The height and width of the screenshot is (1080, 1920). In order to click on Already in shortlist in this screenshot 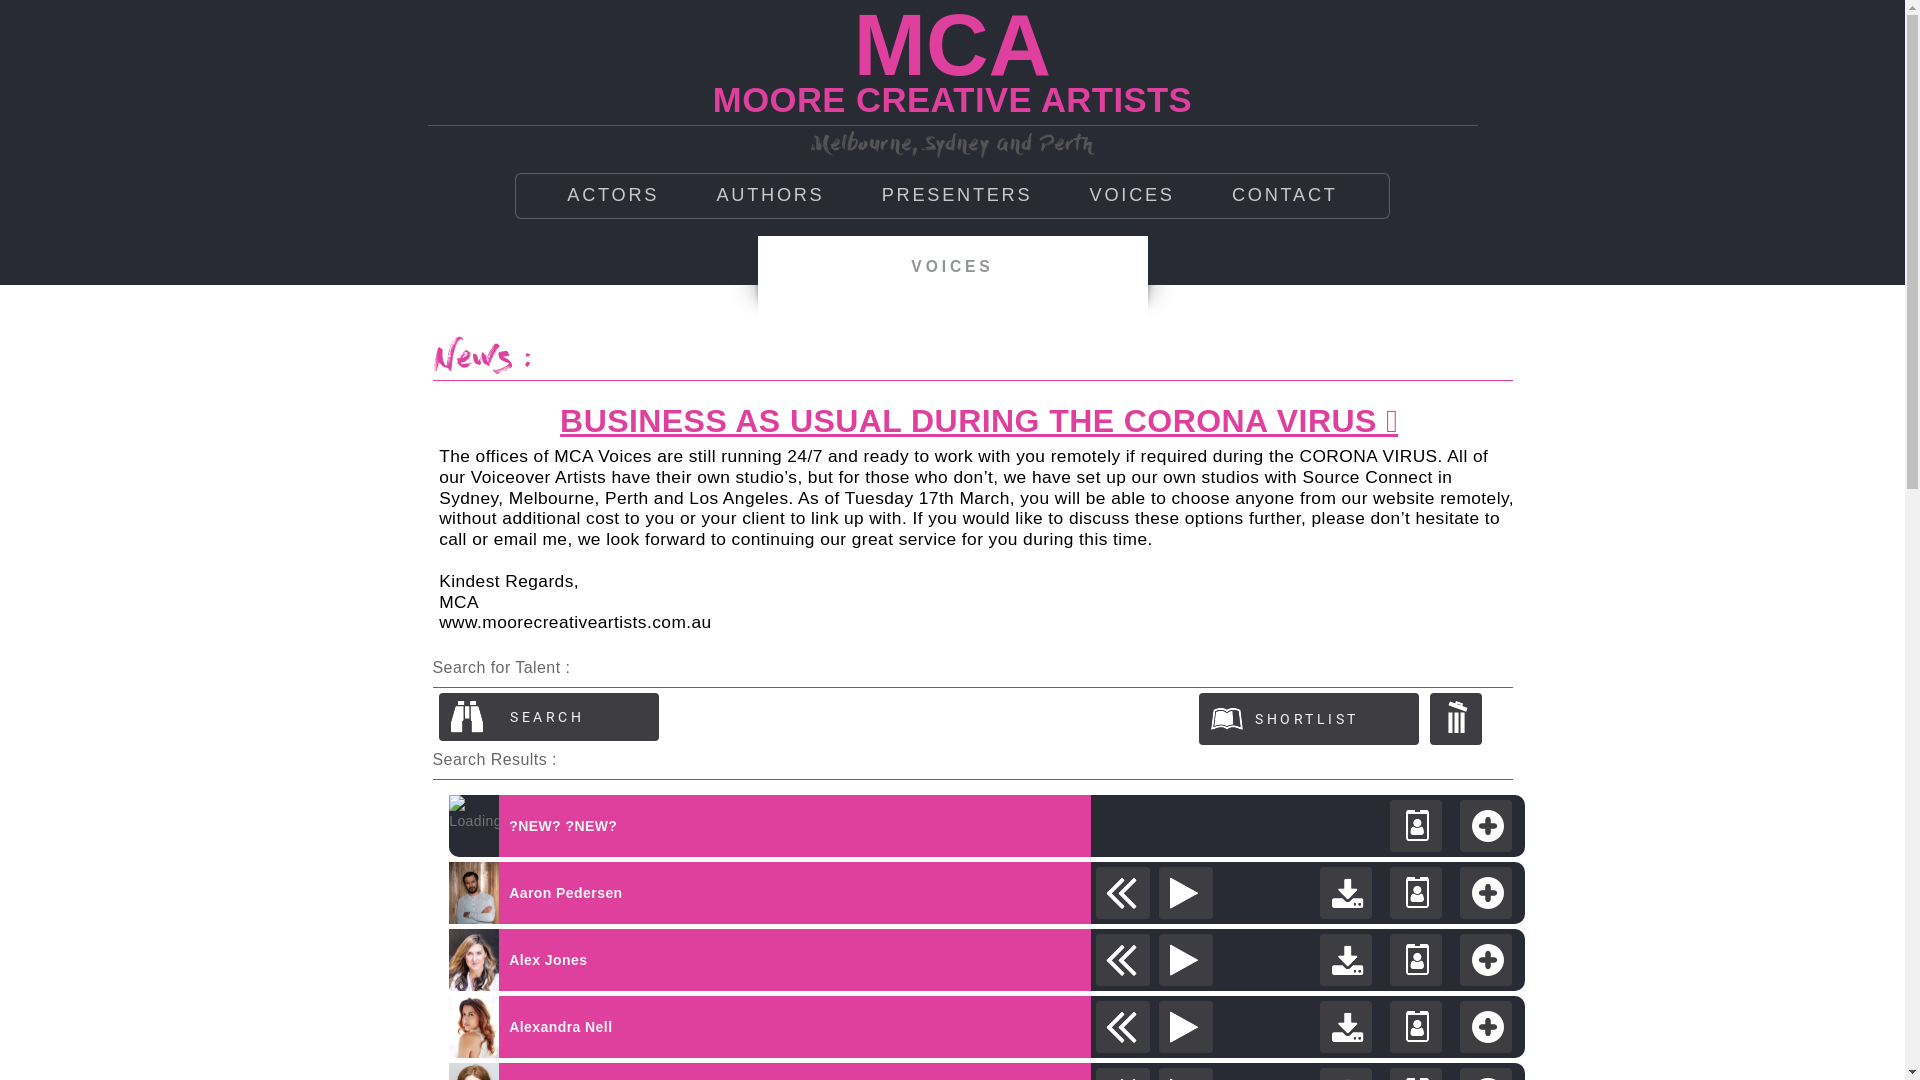, I will do `click(987, 939)`.